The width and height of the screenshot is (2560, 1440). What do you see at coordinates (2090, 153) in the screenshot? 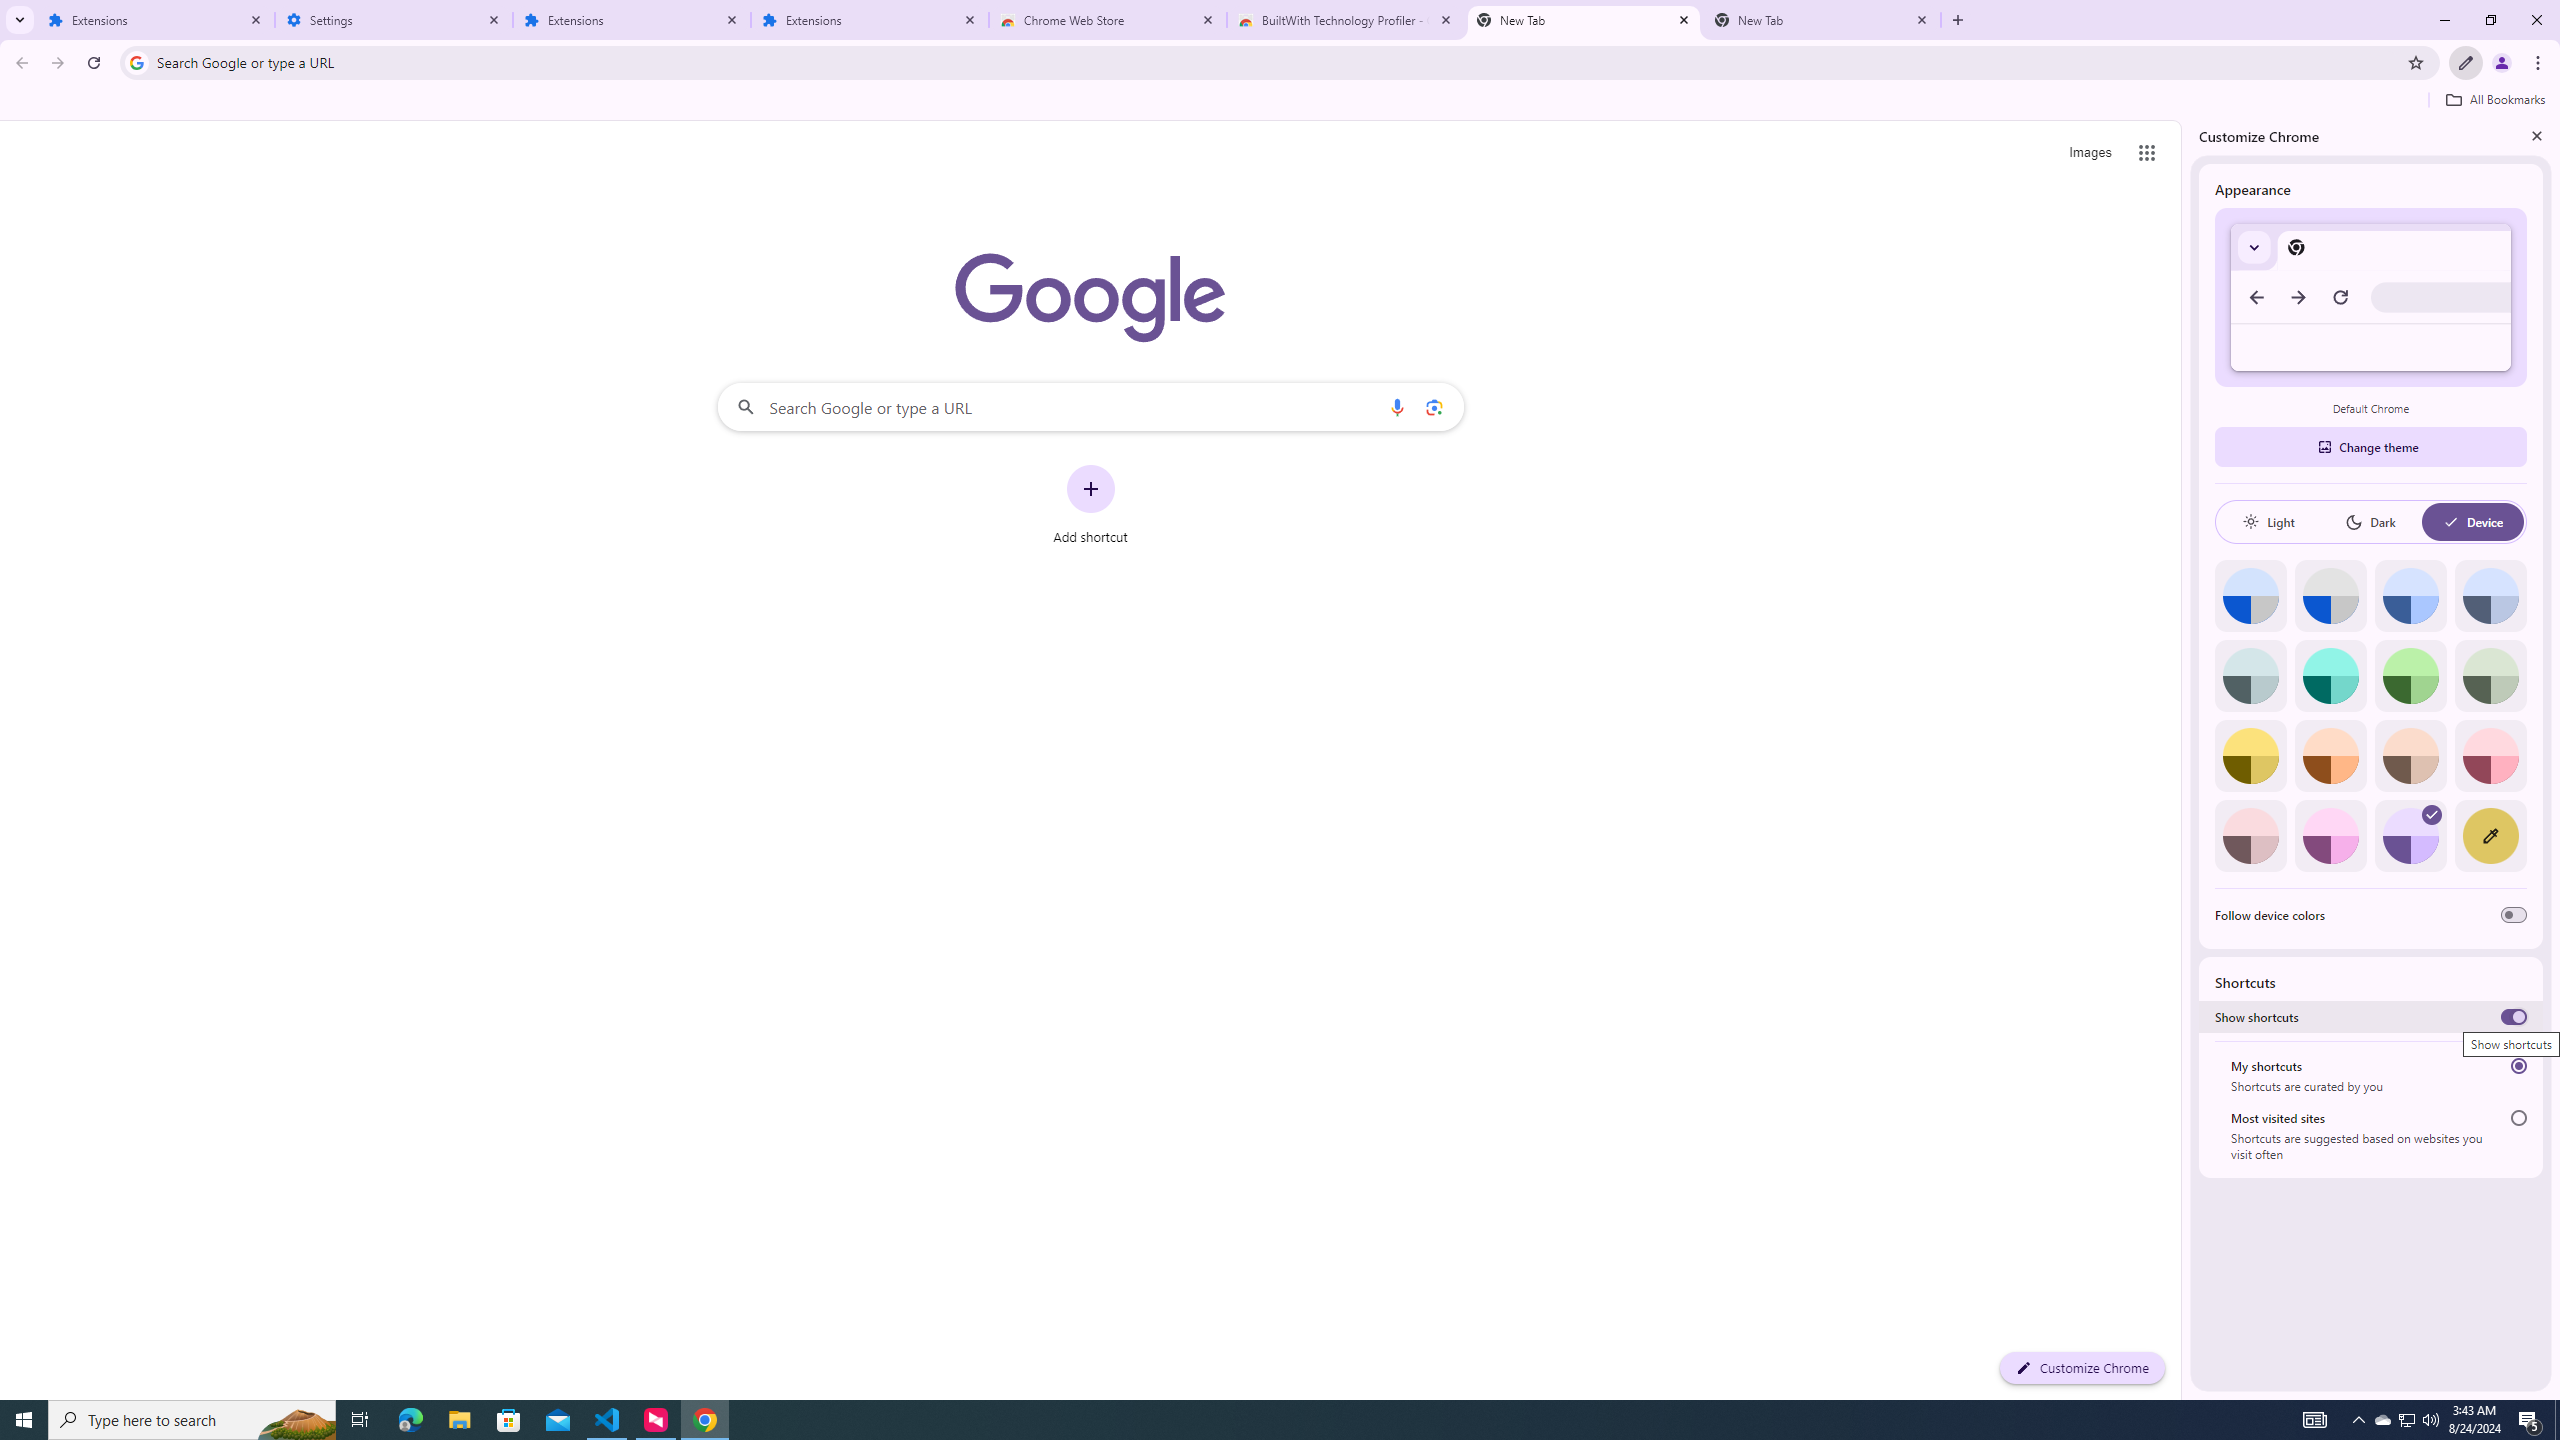
I see `Search for Images ` at bounding box center [2090, 153].